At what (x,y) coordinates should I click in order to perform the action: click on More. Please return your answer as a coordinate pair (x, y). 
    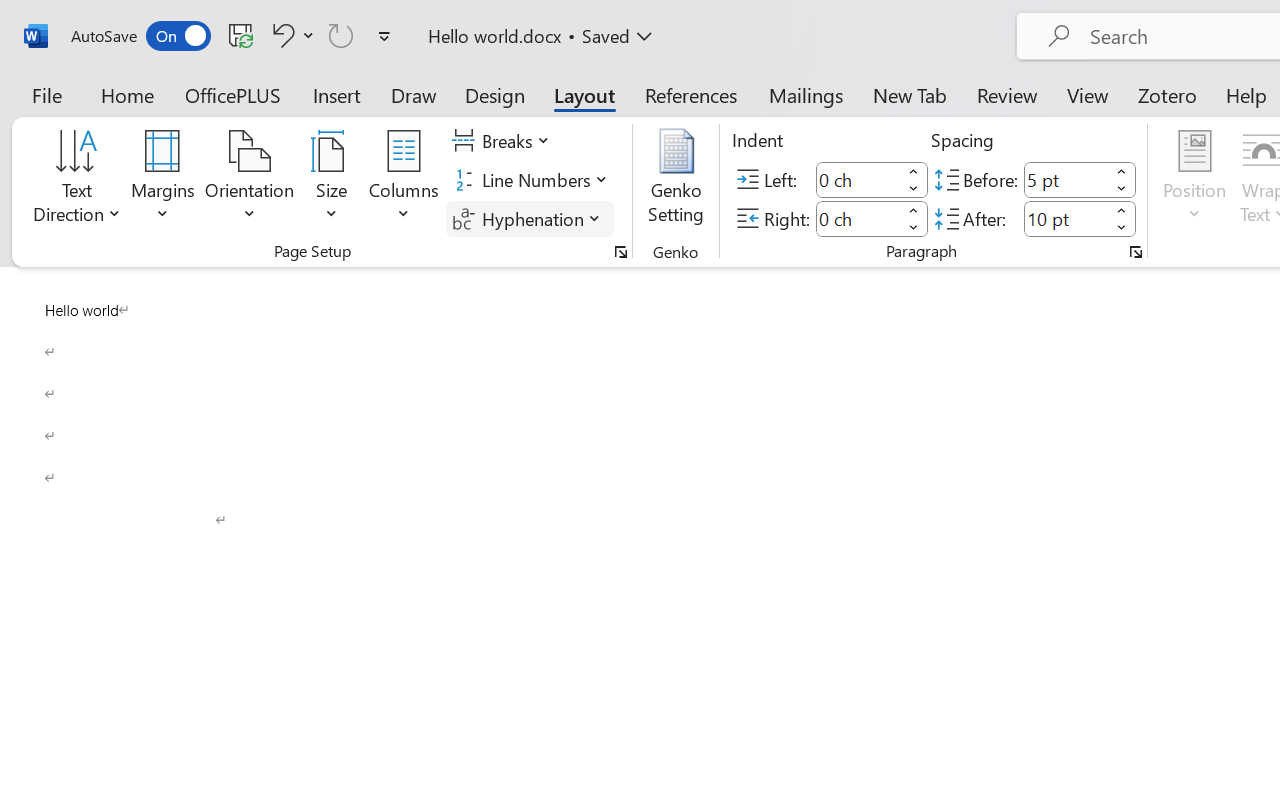
    Looking at the image, I should click on (1122, 210).